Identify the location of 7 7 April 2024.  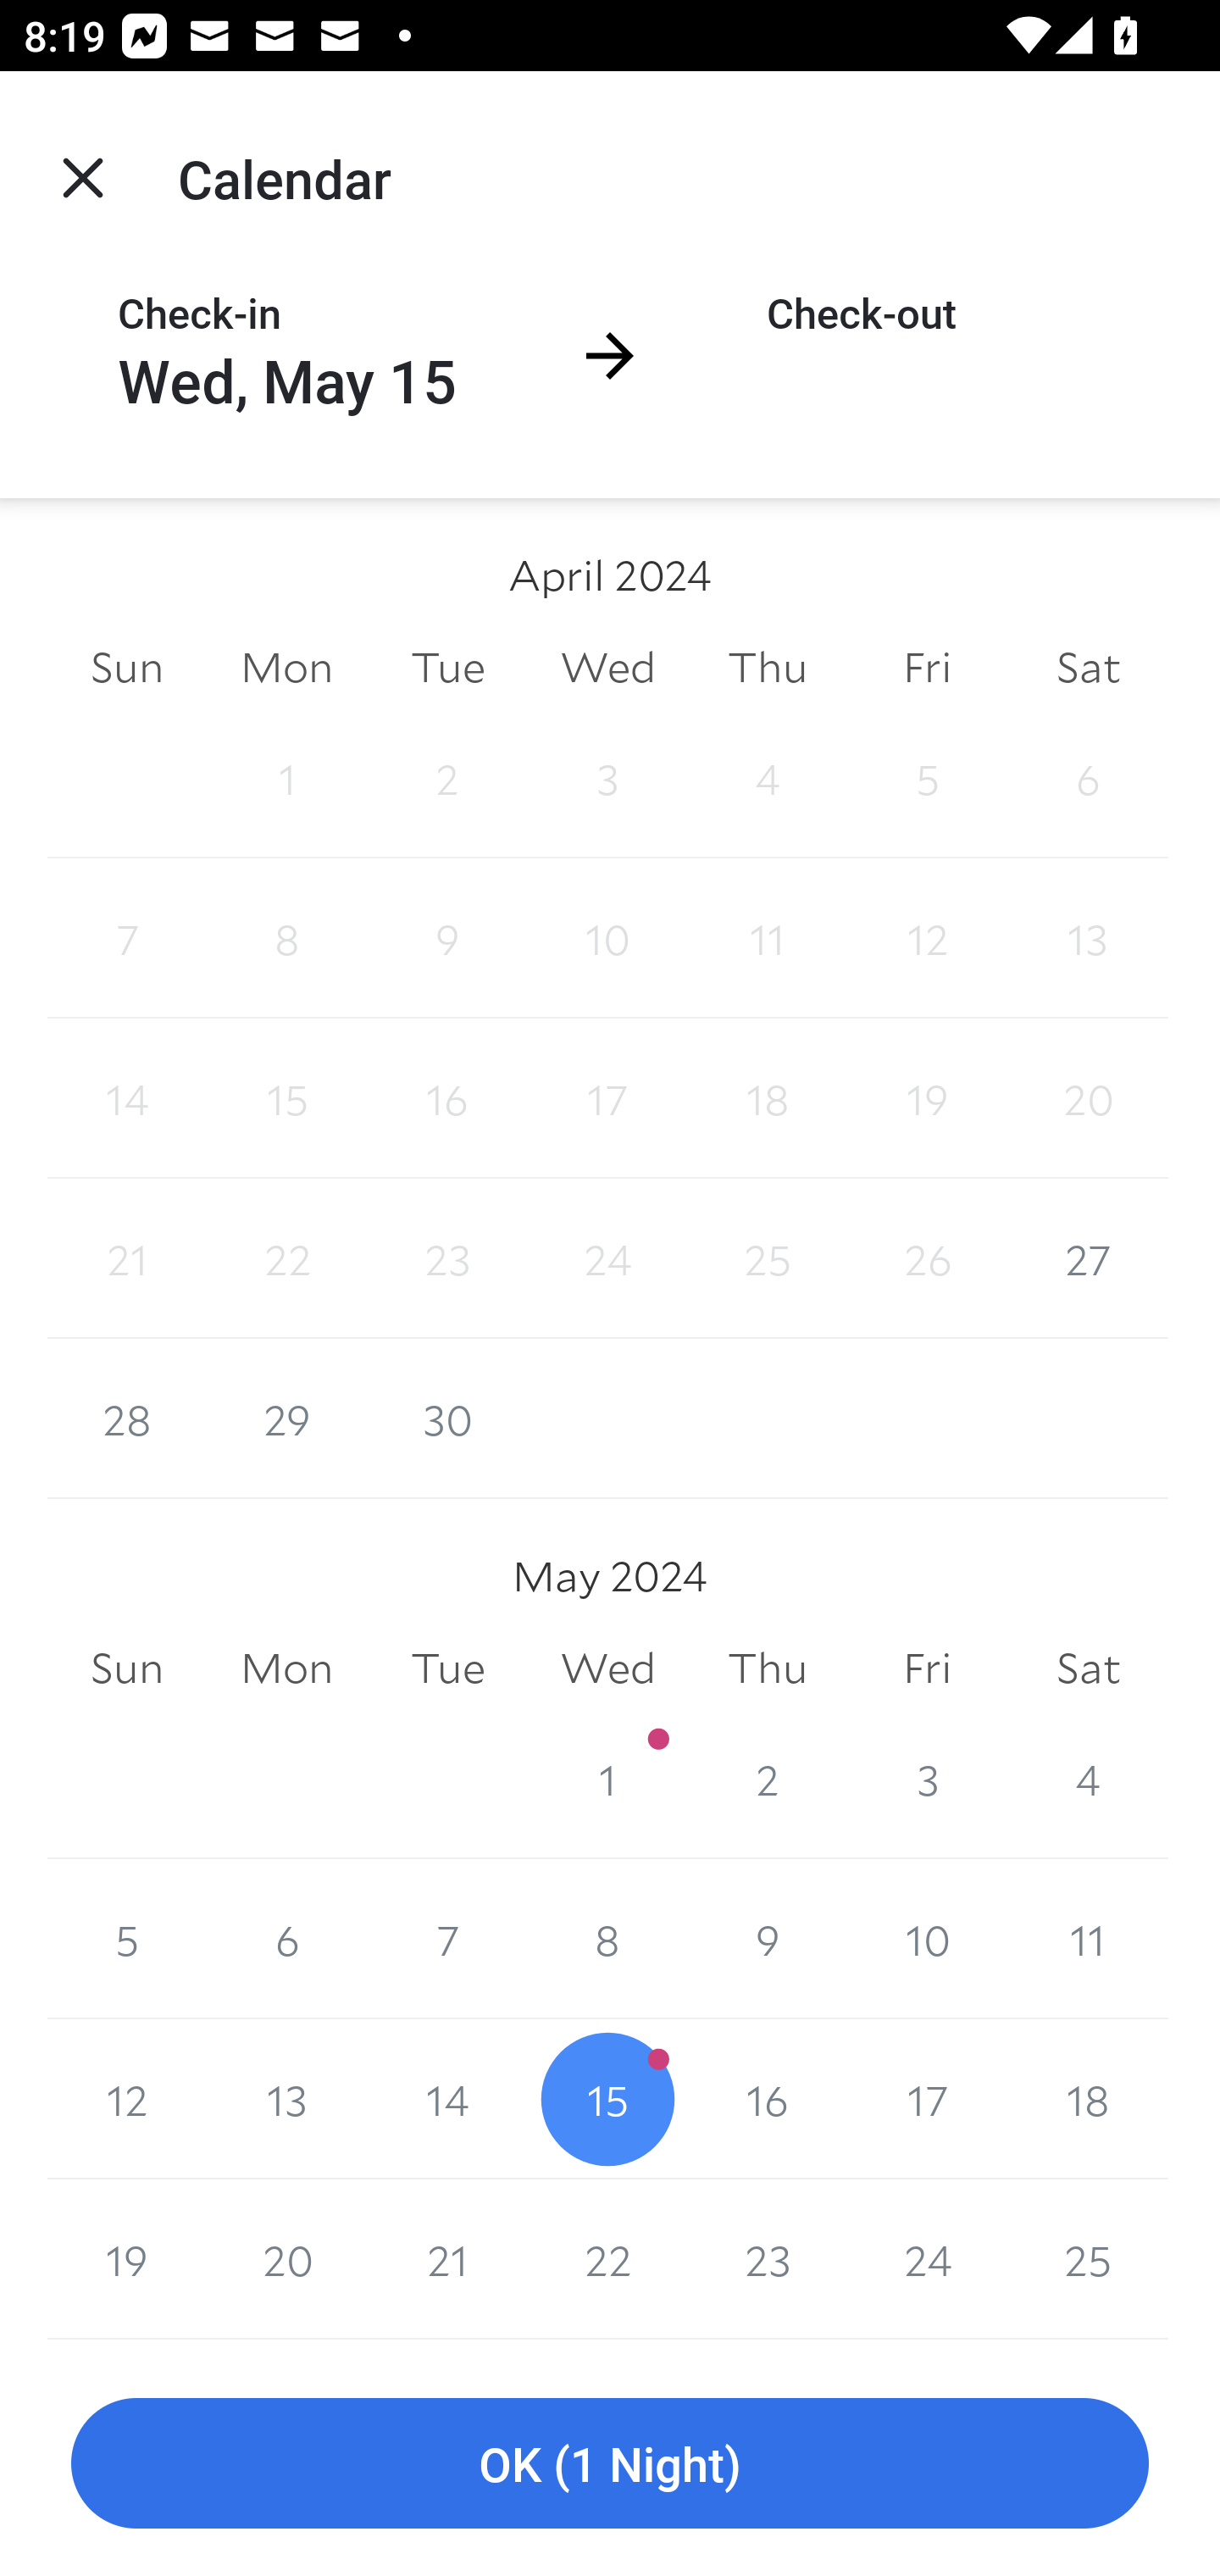
(127, 937).